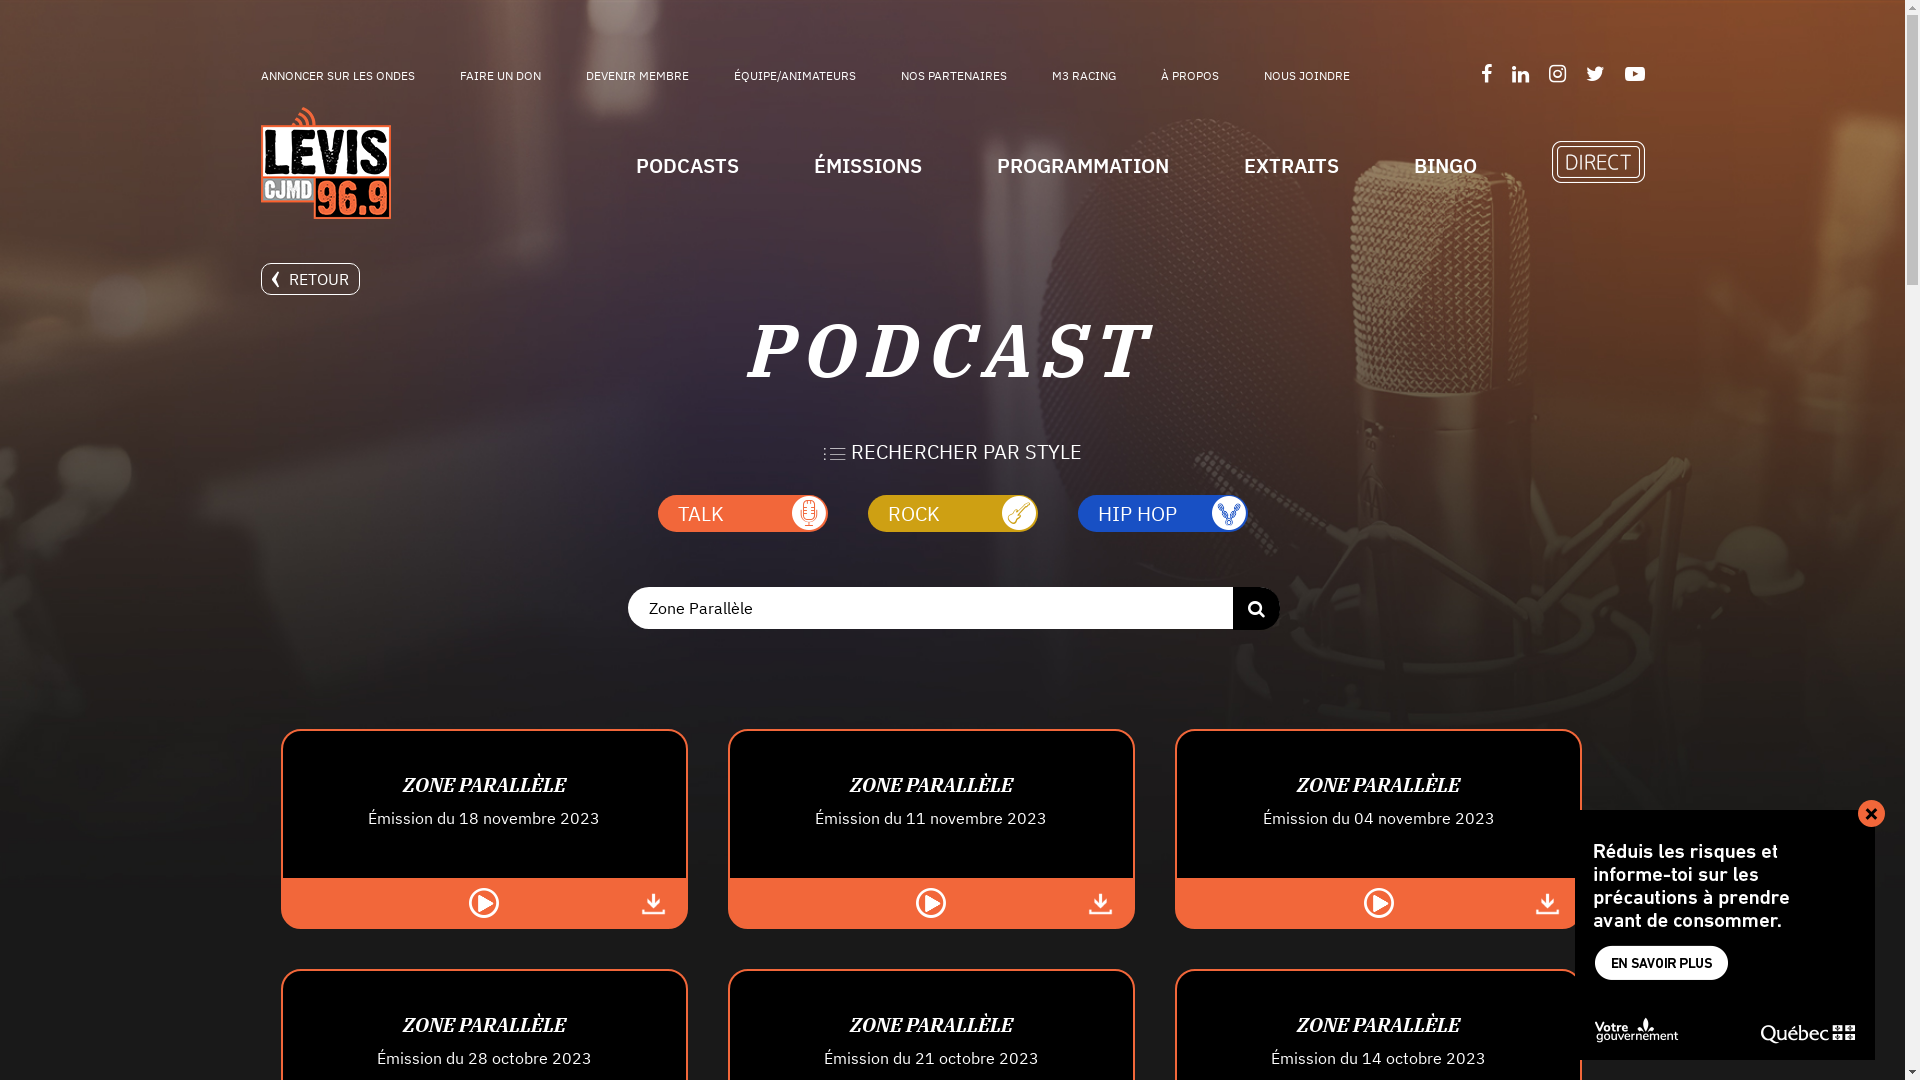 This screenshot has height=1080, width=1920. Describe the element at coordinates (500, 76) in the screenshot. I see `FAIRE UN DON` at that location.